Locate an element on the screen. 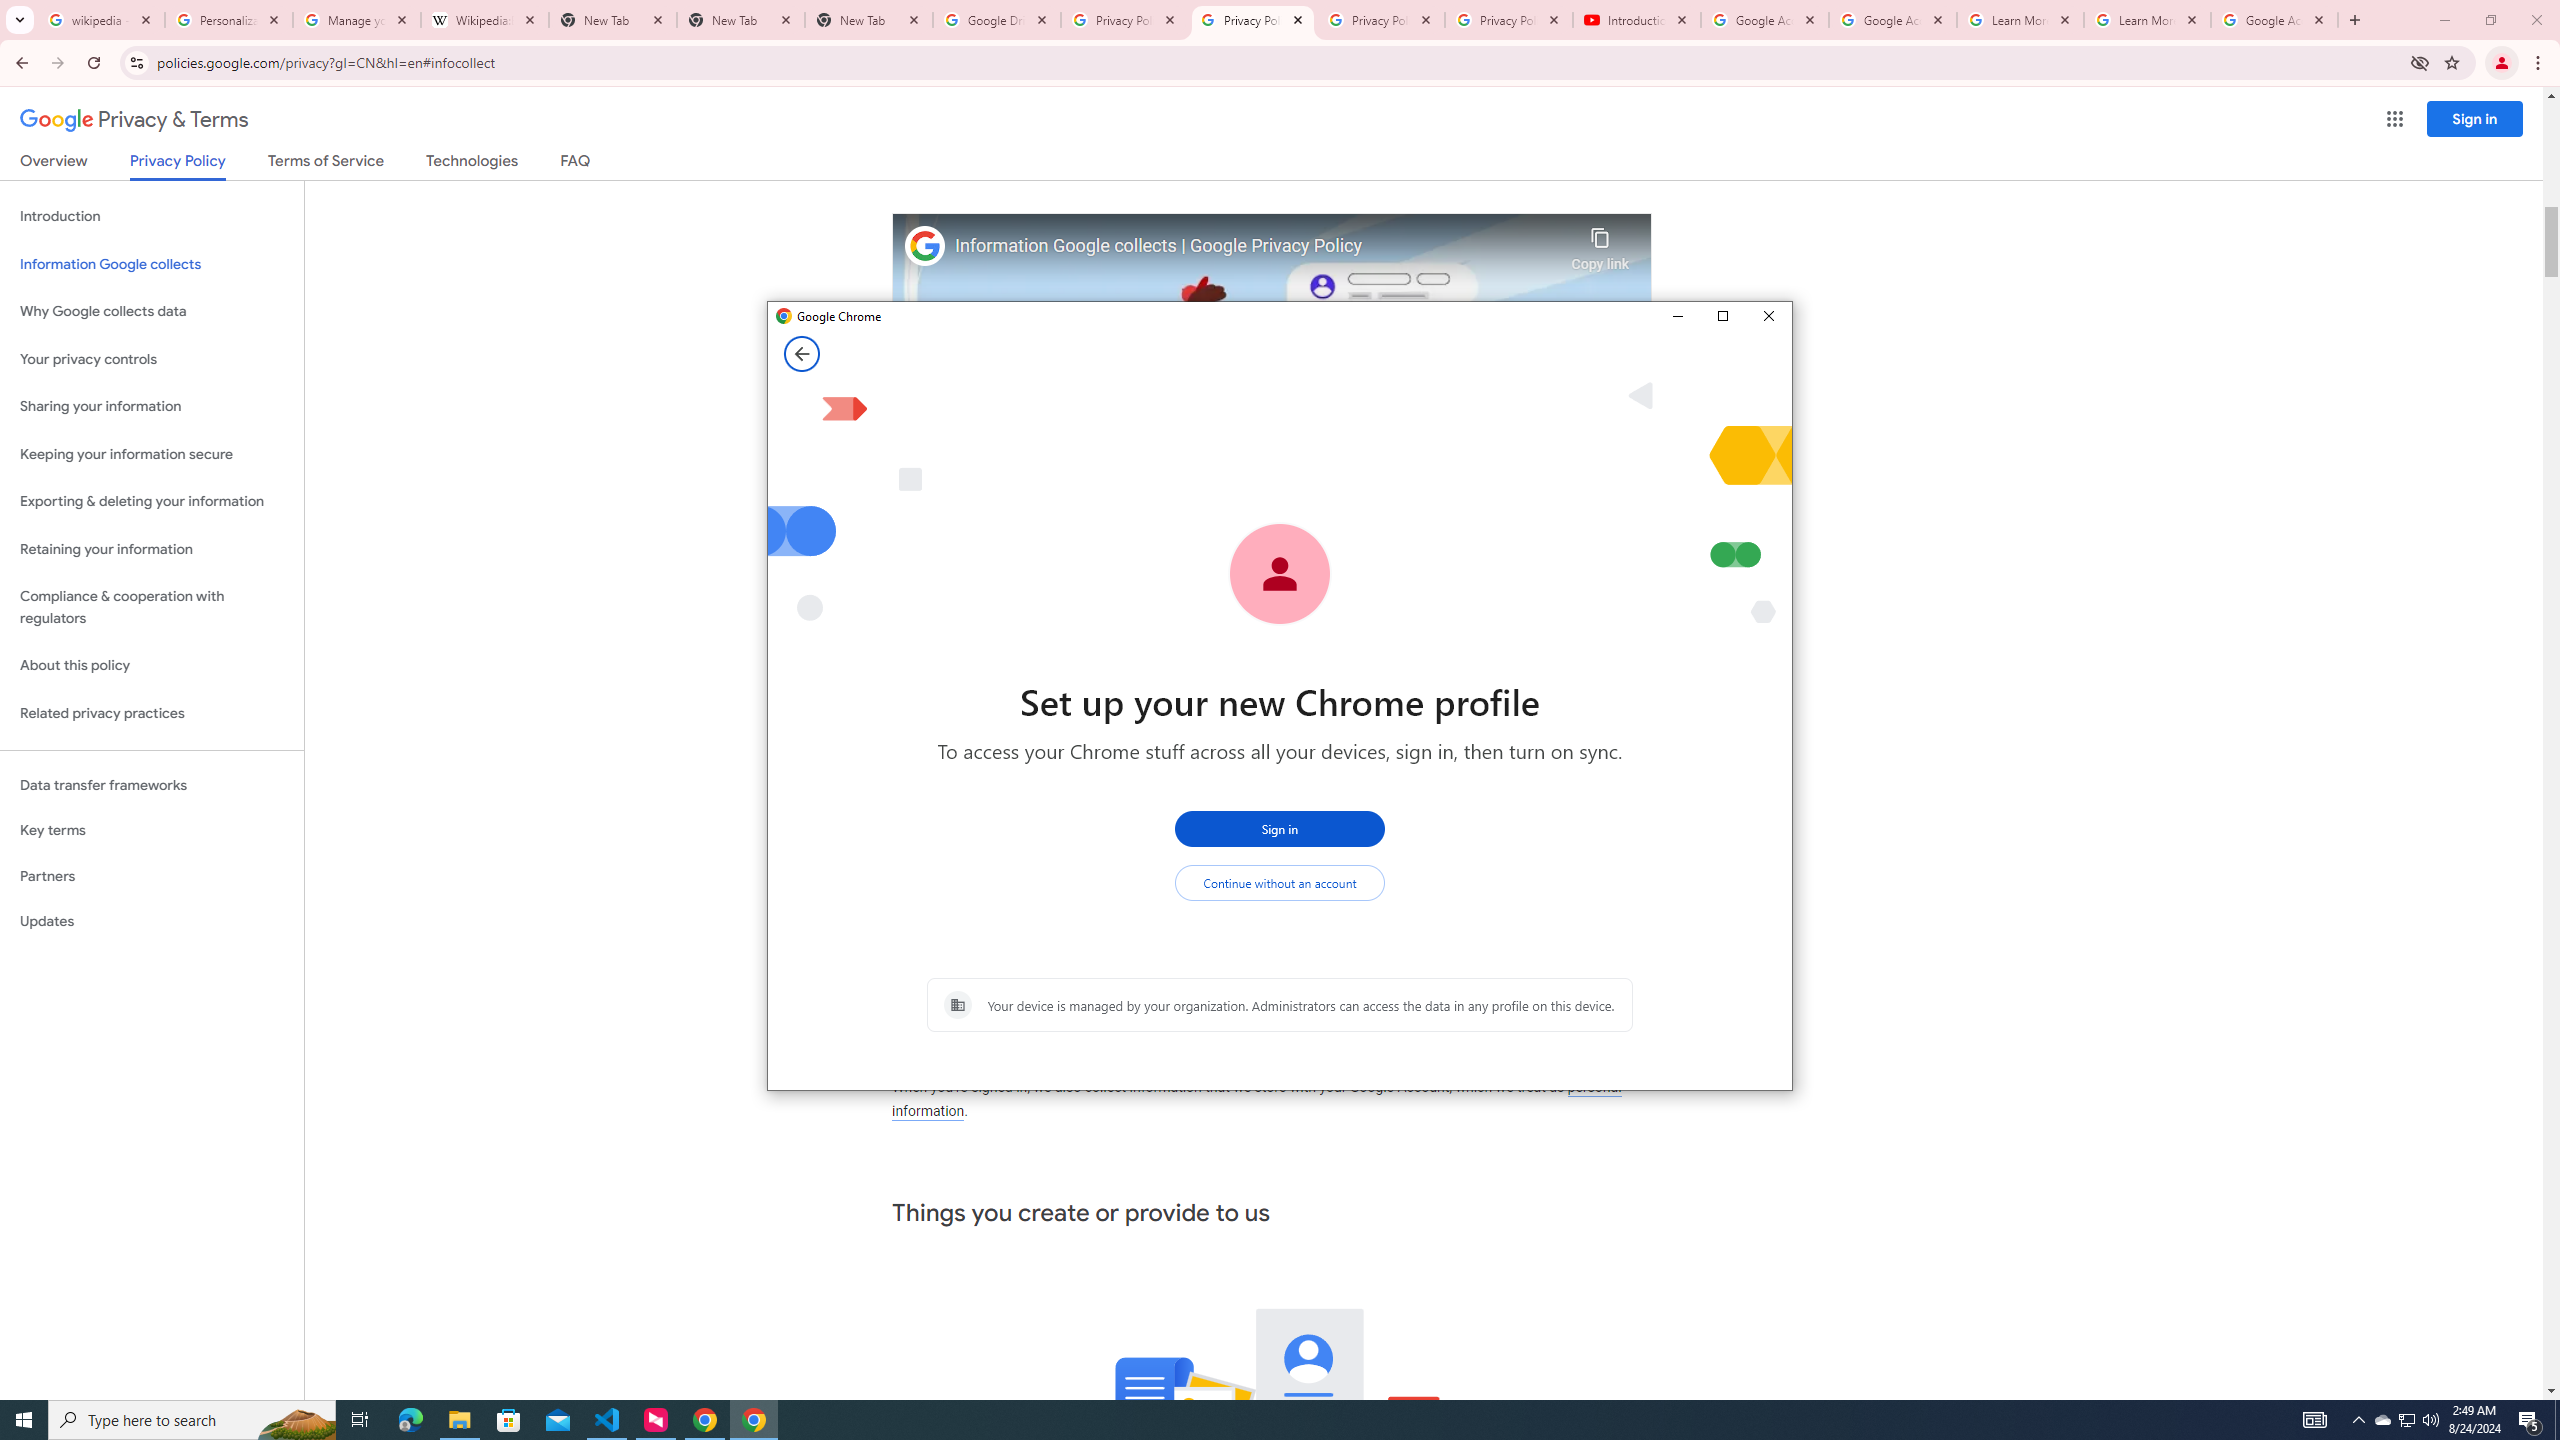  Photo image of Google is located at coordinates (925, 246).